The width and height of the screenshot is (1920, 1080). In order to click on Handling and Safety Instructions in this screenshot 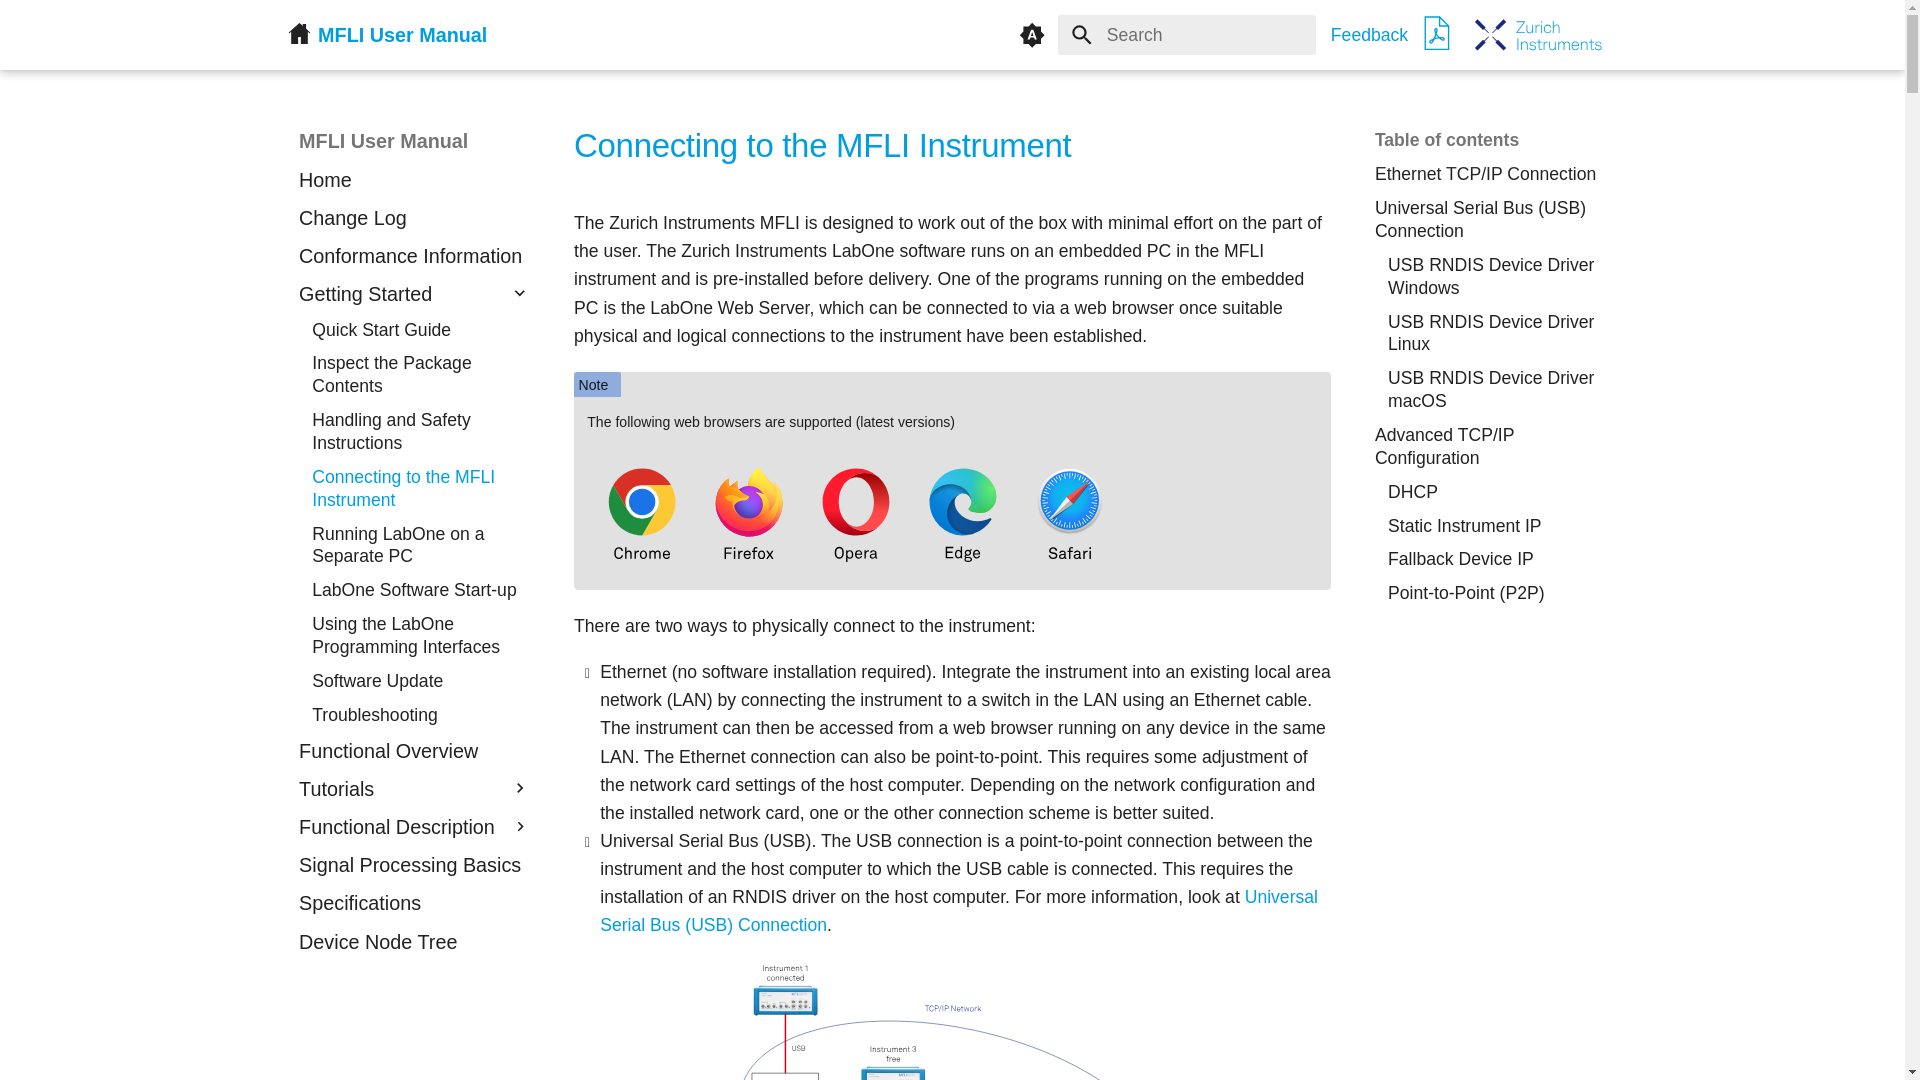, I will do `click(420, 432)`.